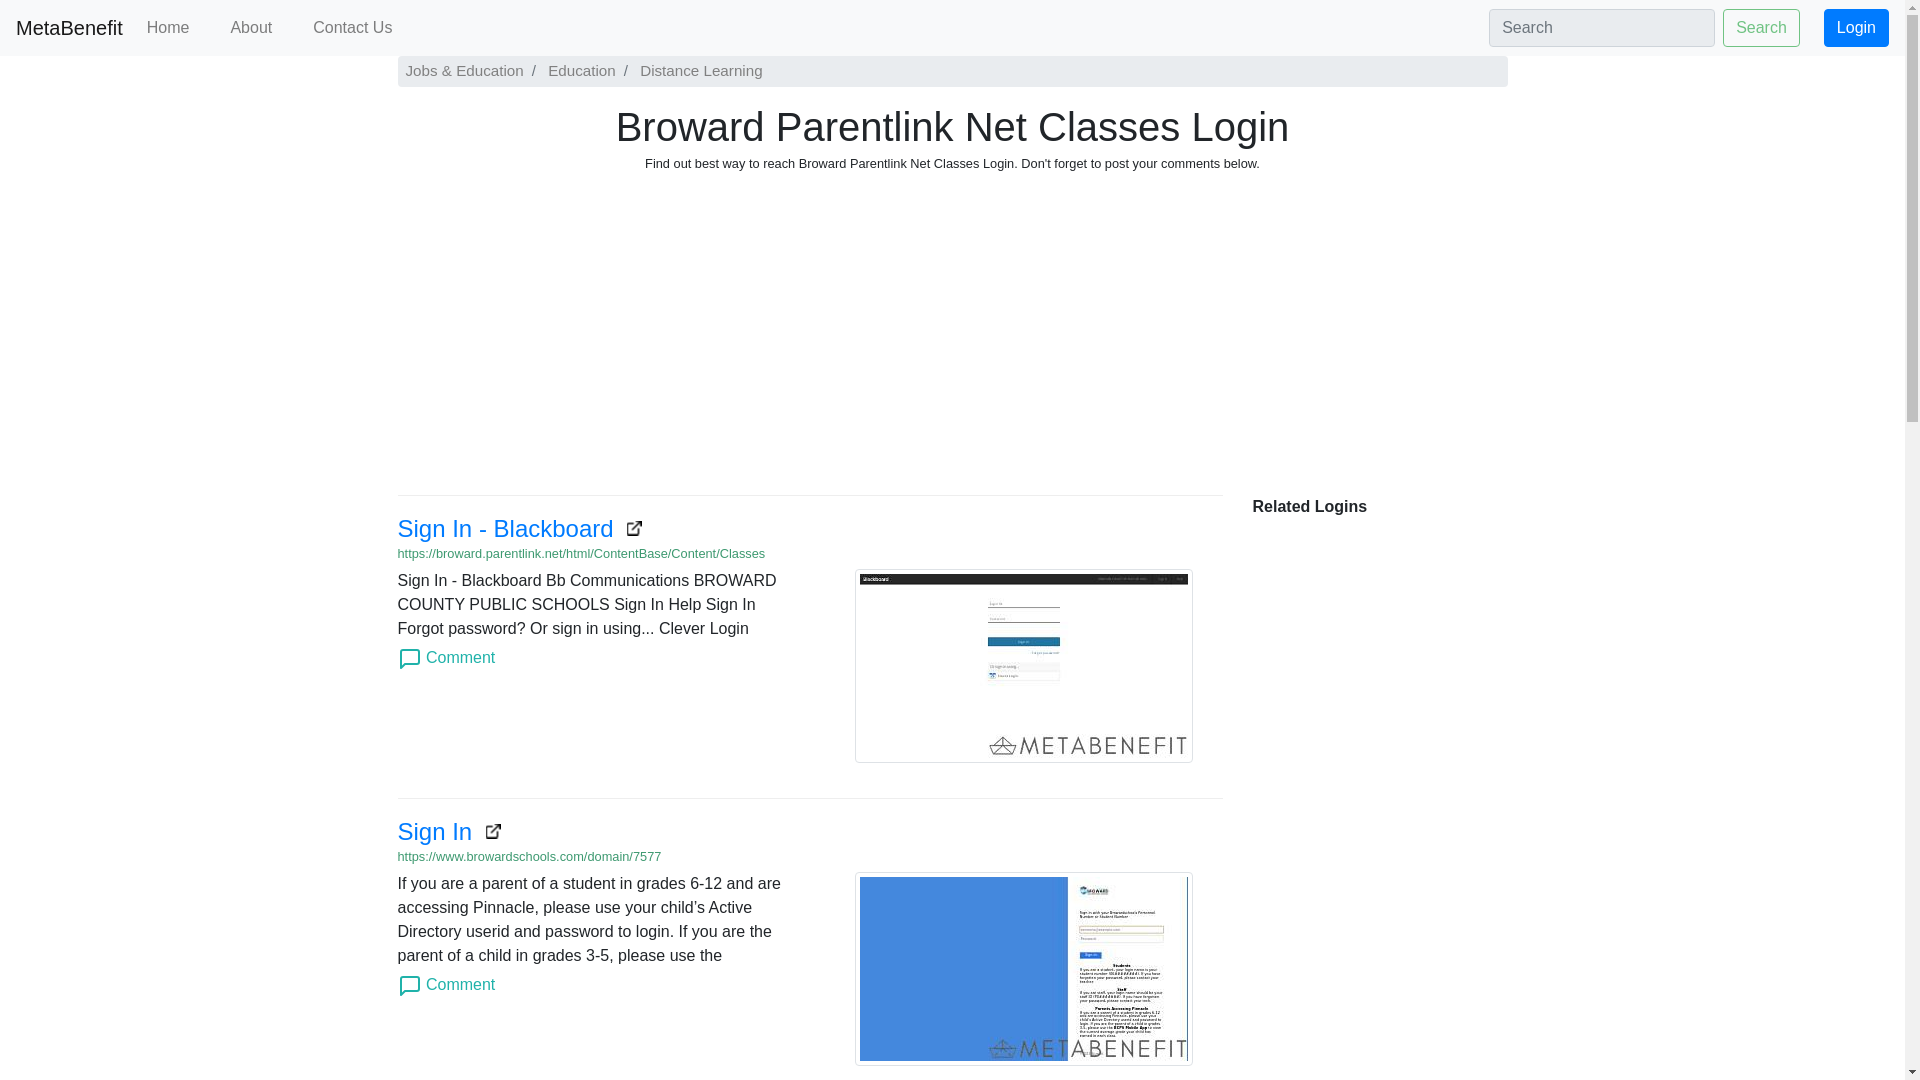  Describe the element at coordinates (1856, 28) in the screenshot. I see `Login` at that location.